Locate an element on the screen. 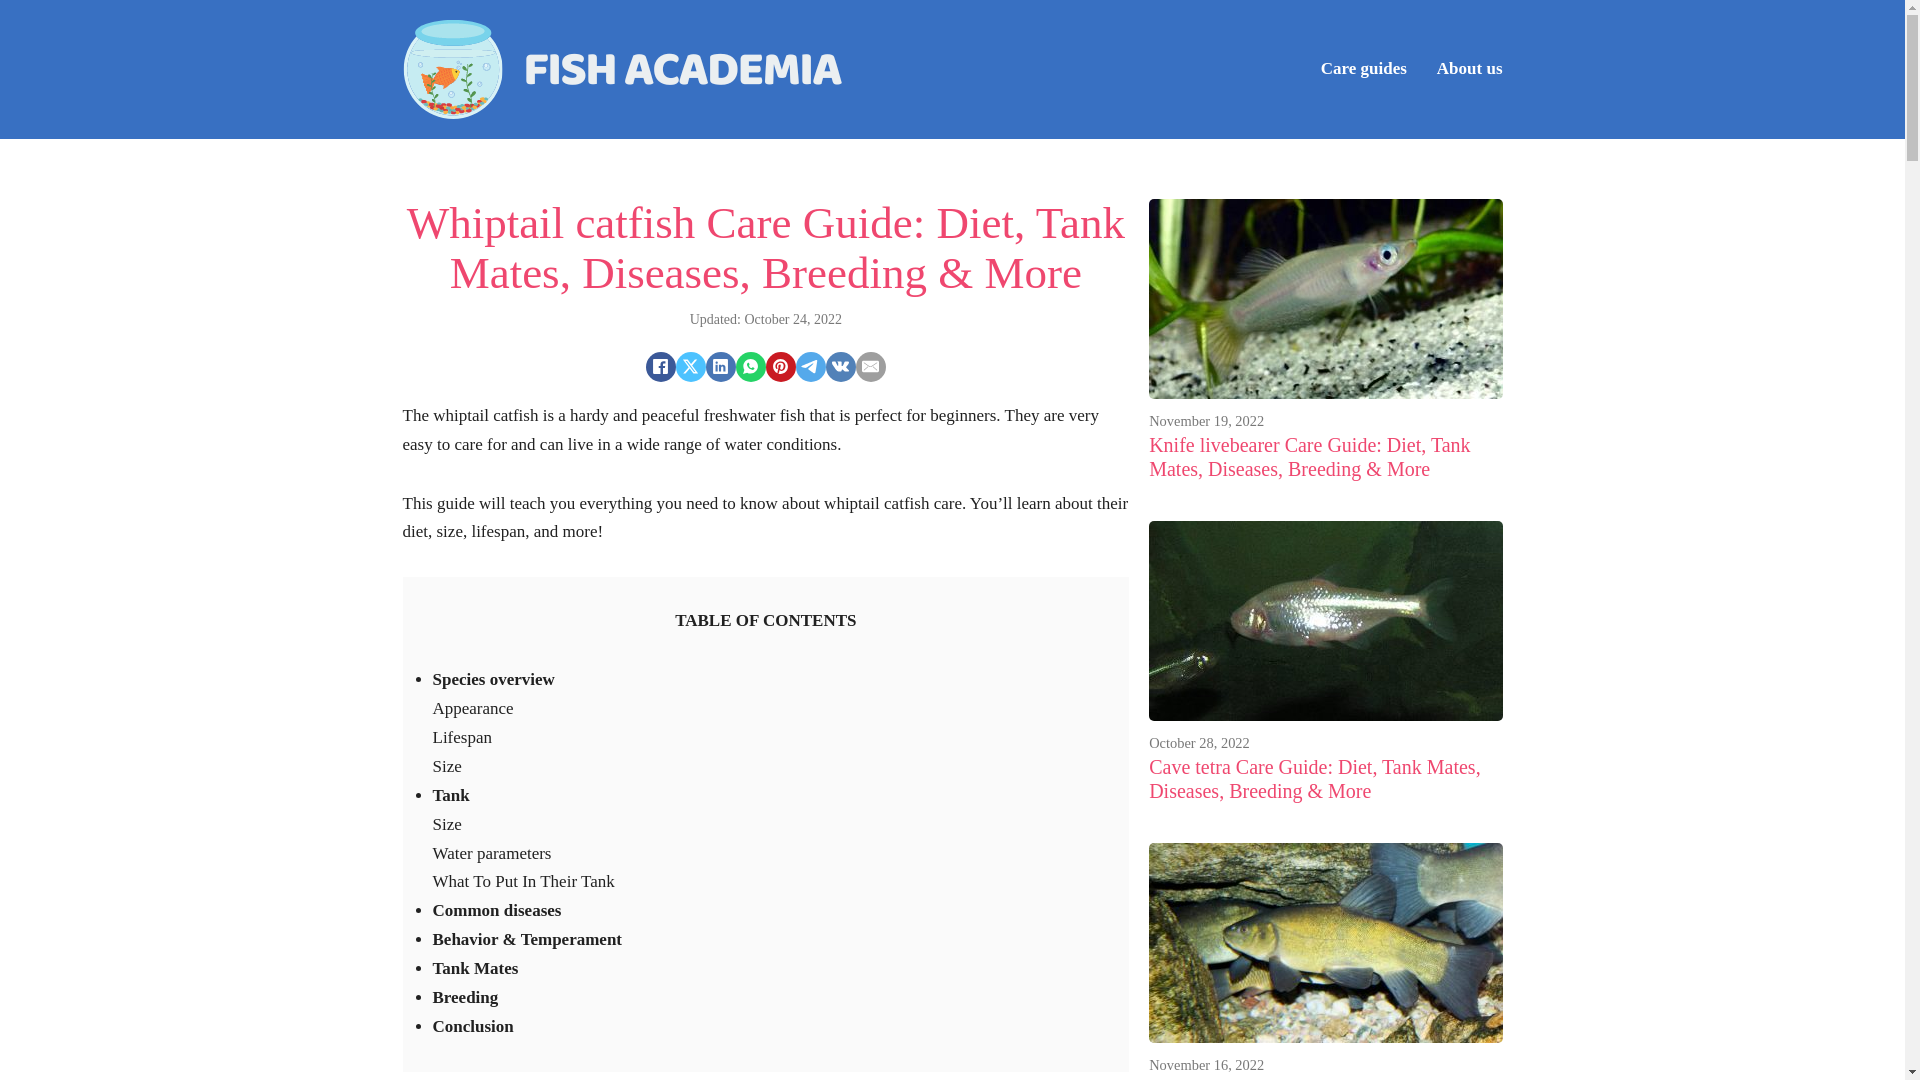  Care guides is located at coordinates (1364, 70).